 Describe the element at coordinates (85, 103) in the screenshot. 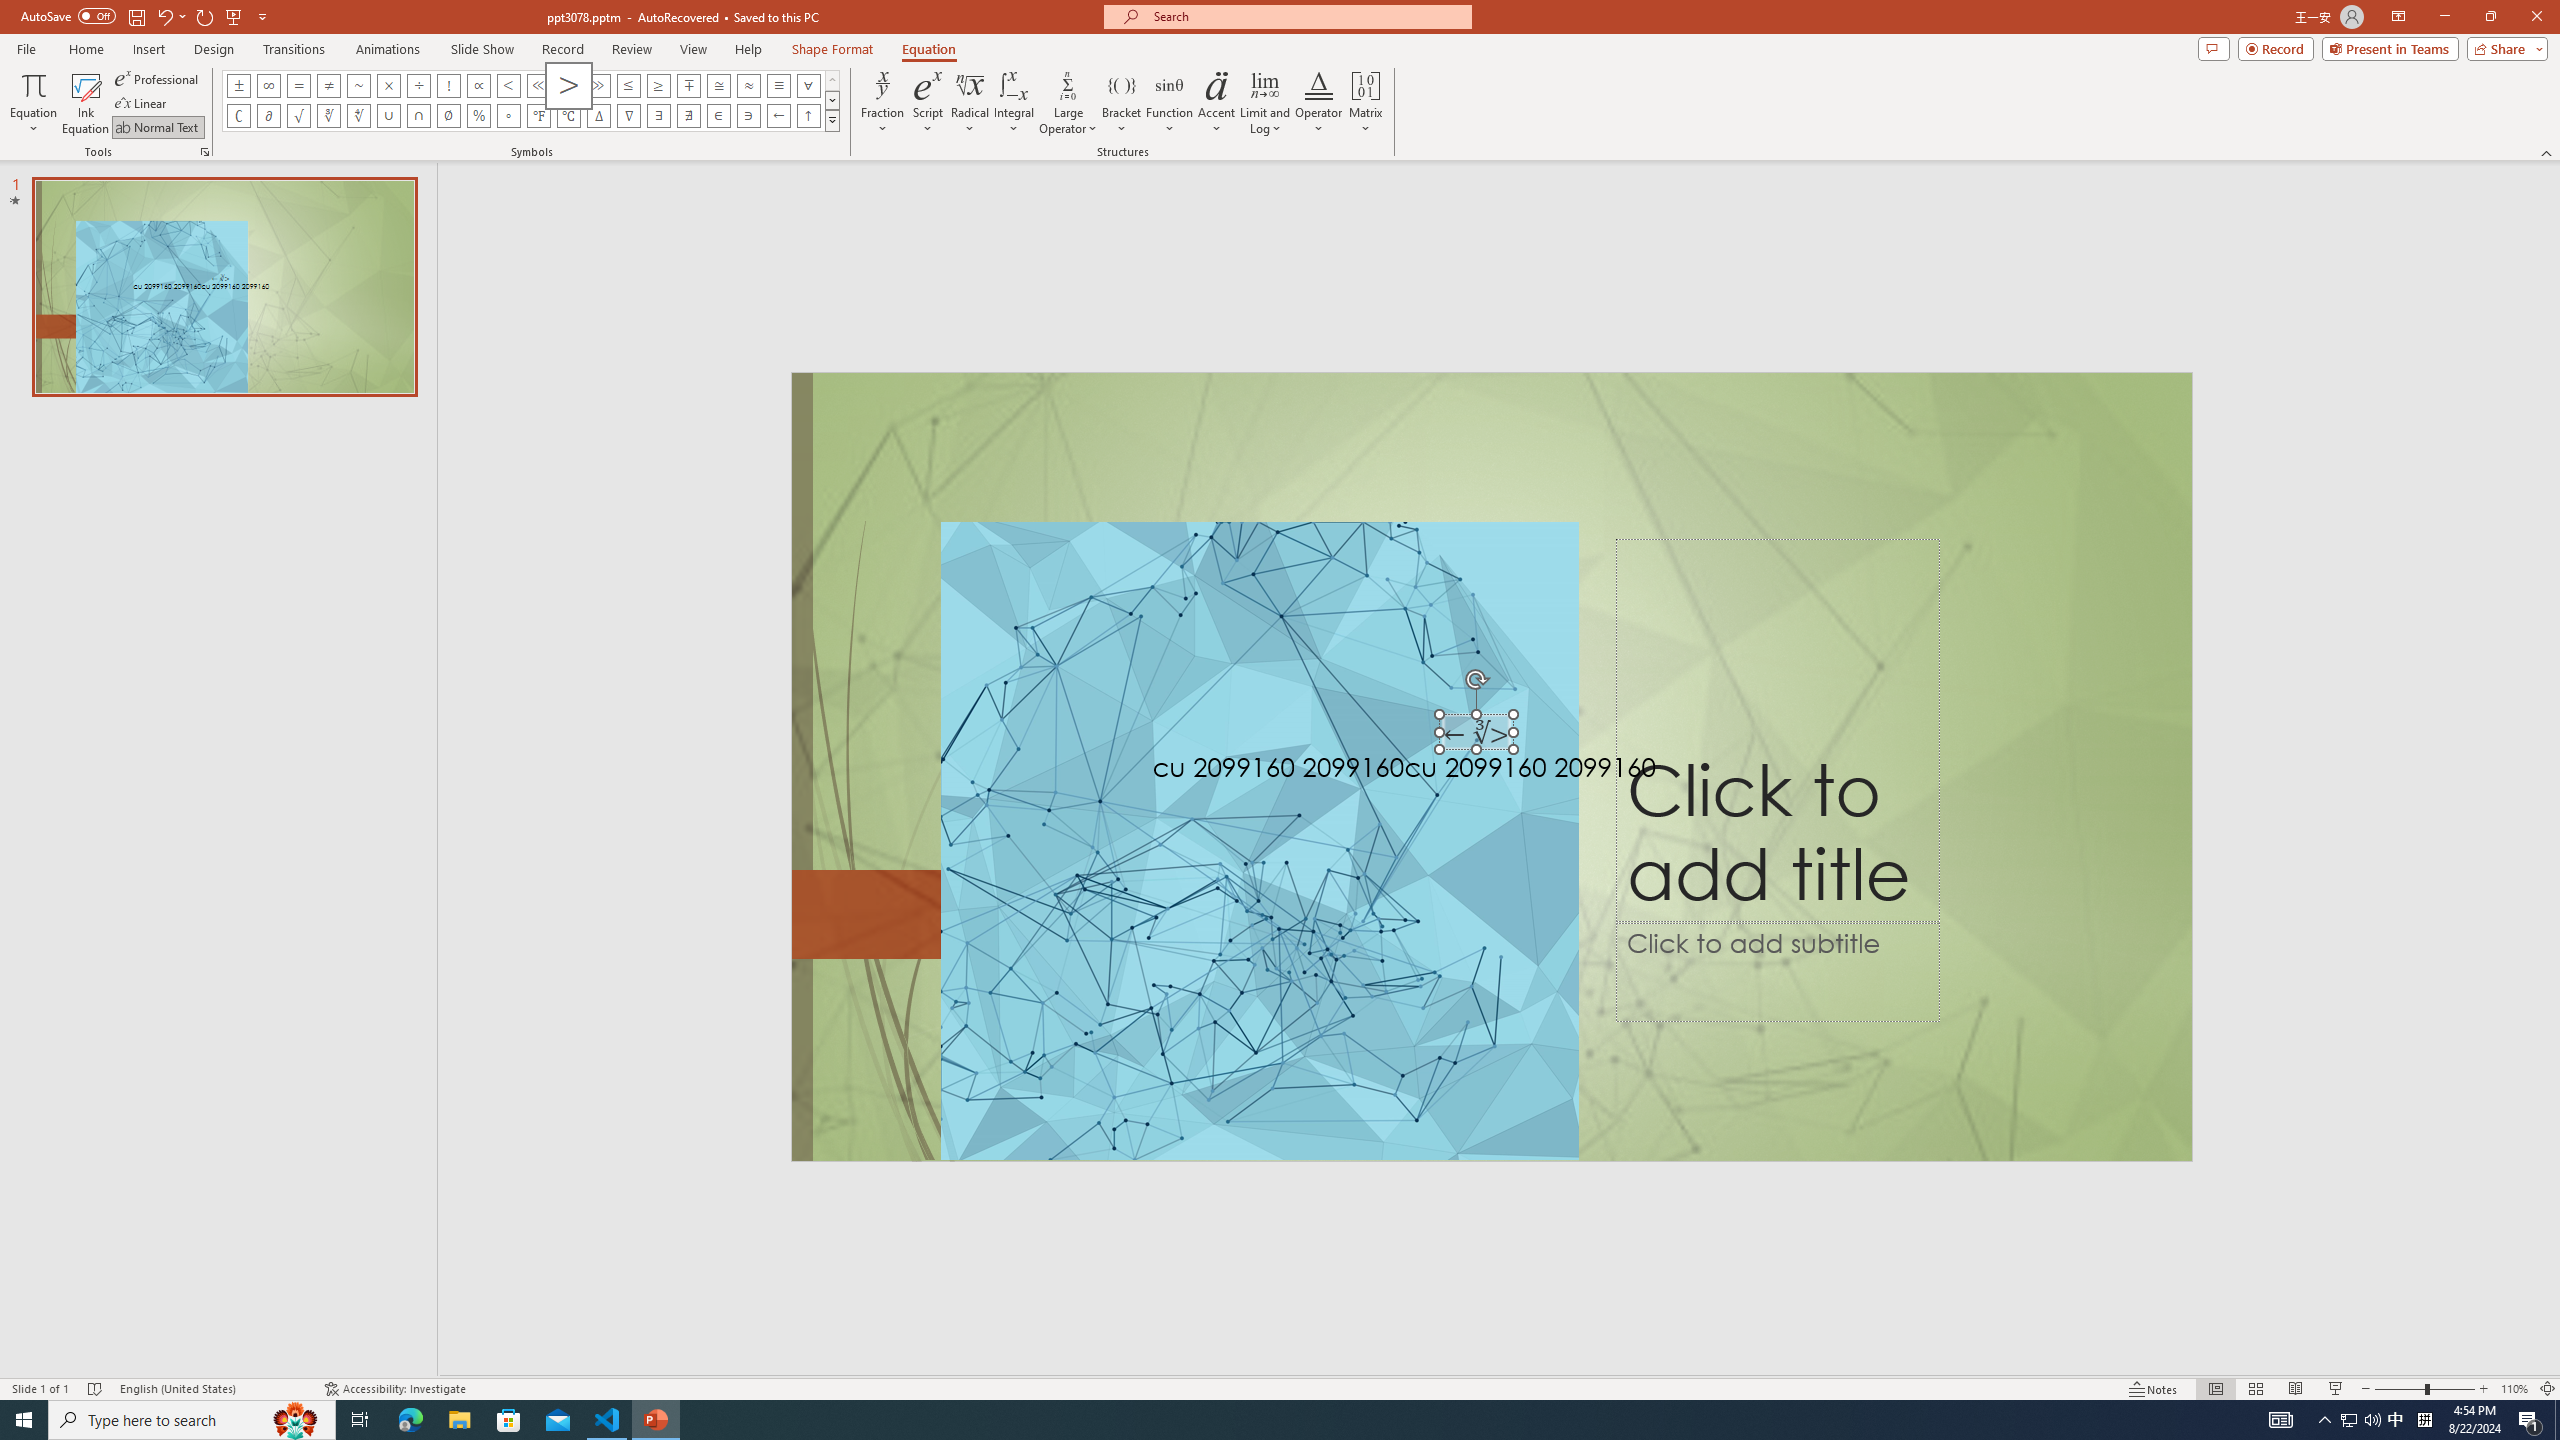

I see `Ink Equation` at that location.